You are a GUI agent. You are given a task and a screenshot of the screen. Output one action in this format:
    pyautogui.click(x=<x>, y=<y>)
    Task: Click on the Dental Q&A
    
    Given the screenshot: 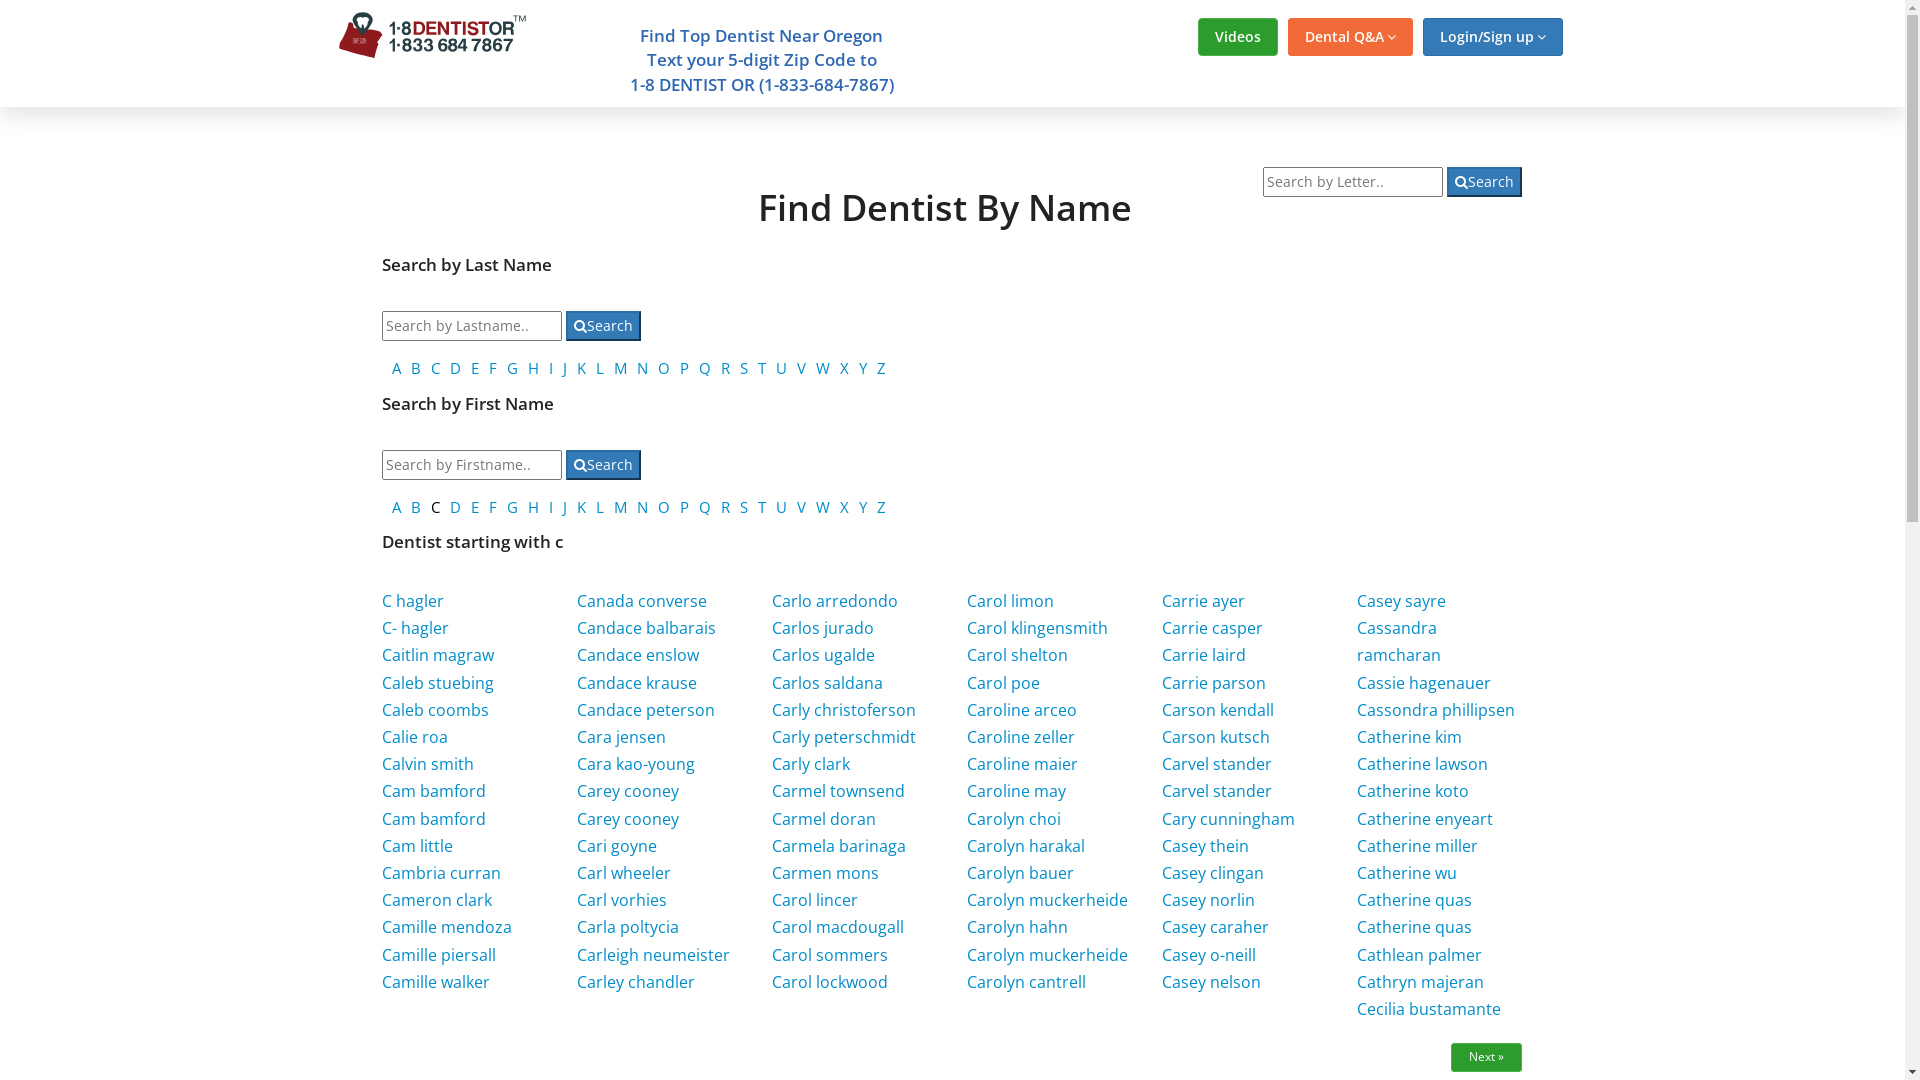 What is the action you would take?
    pyautogui.click(x=1350, y=37)
    